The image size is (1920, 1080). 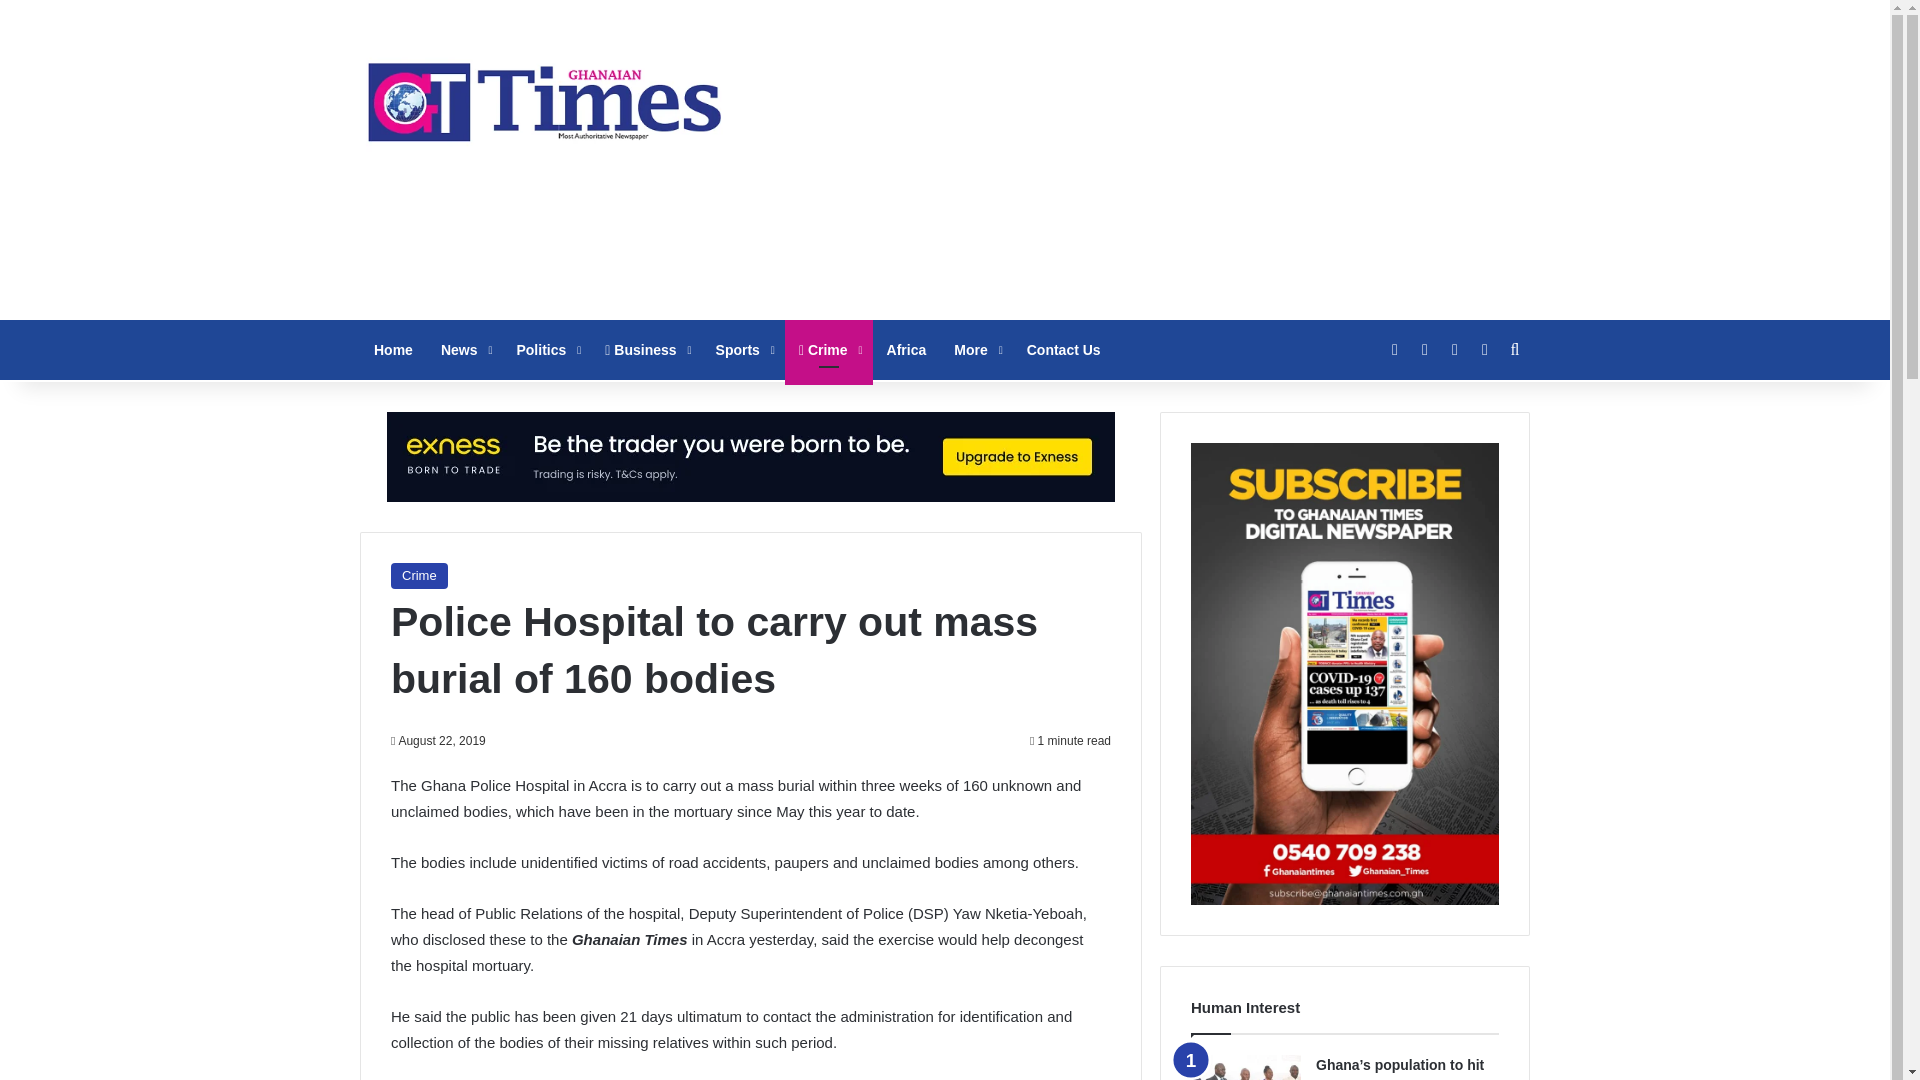 I want to click on Politics, so click(x=546, y=350).